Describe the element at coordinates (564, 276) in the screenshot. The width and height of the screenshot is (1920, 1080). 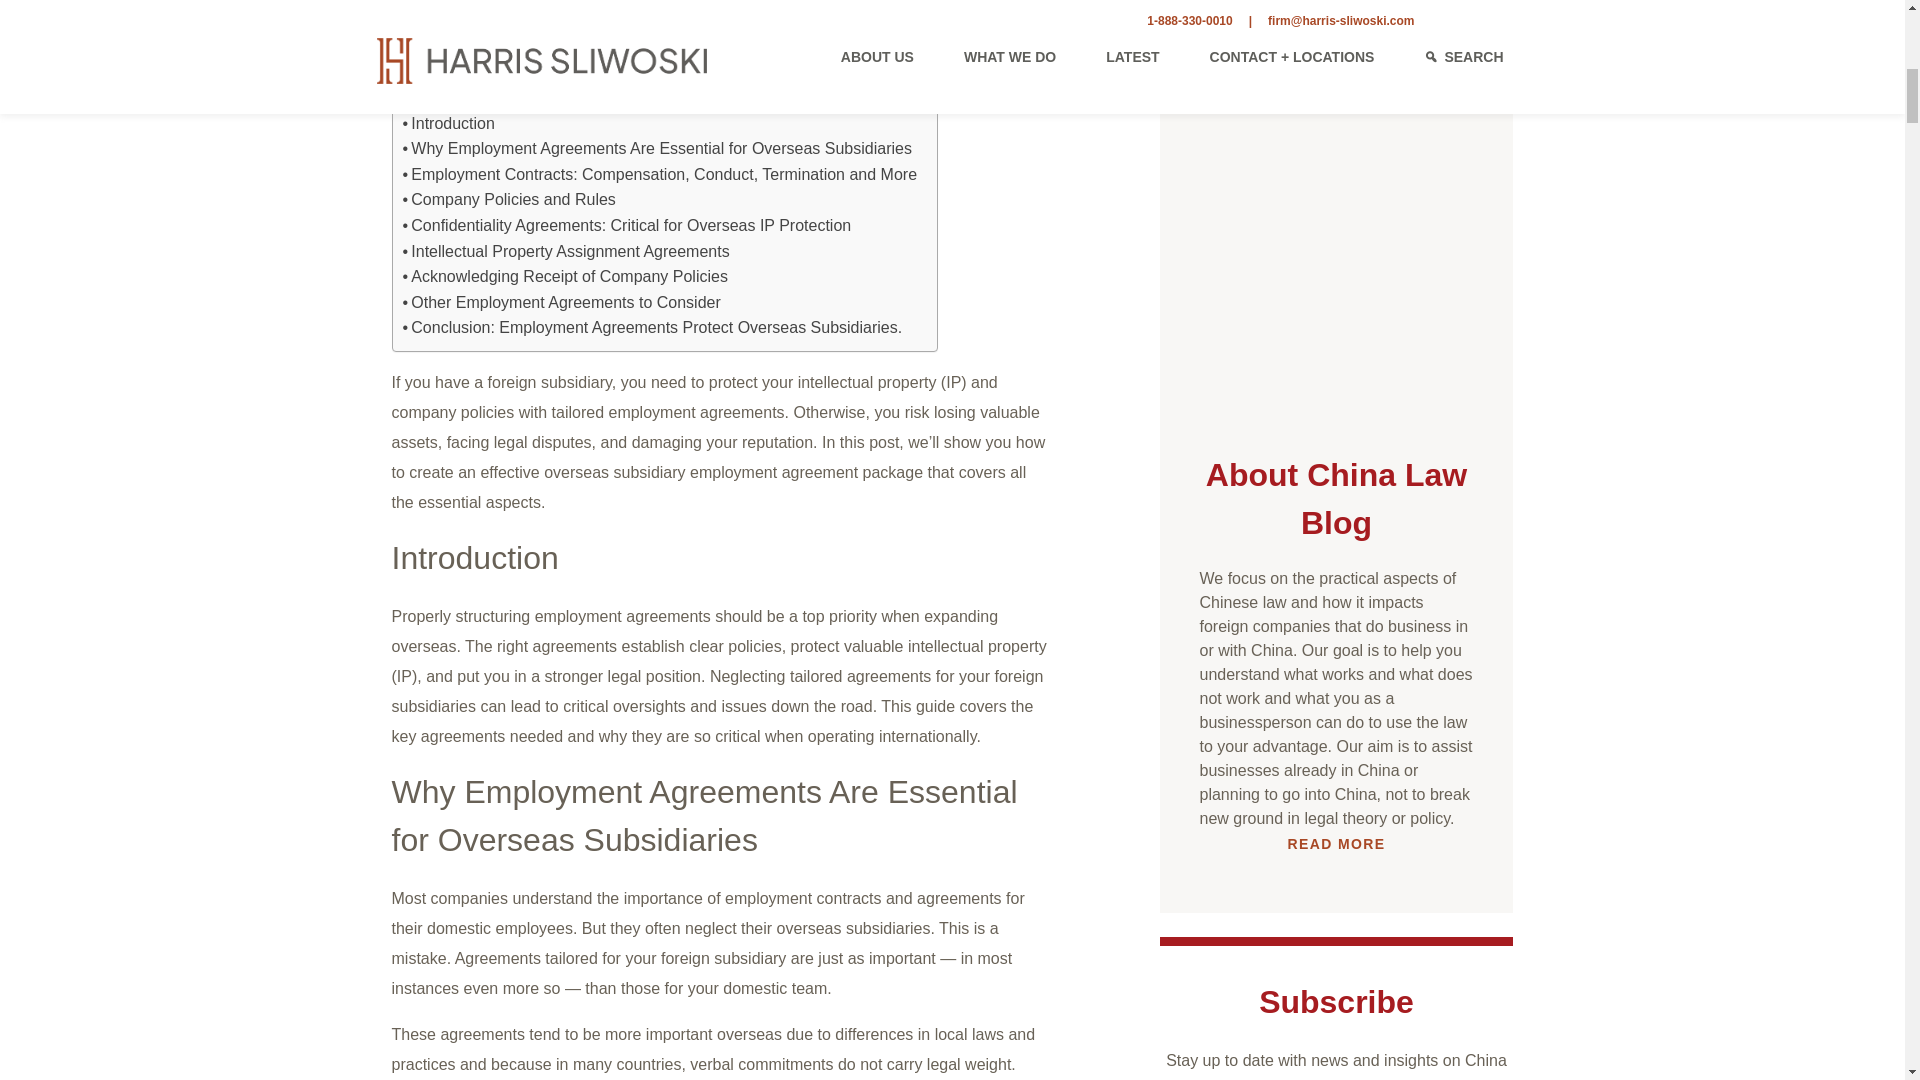
I see `Acknowledging Receipt of Company Policies` at that location.